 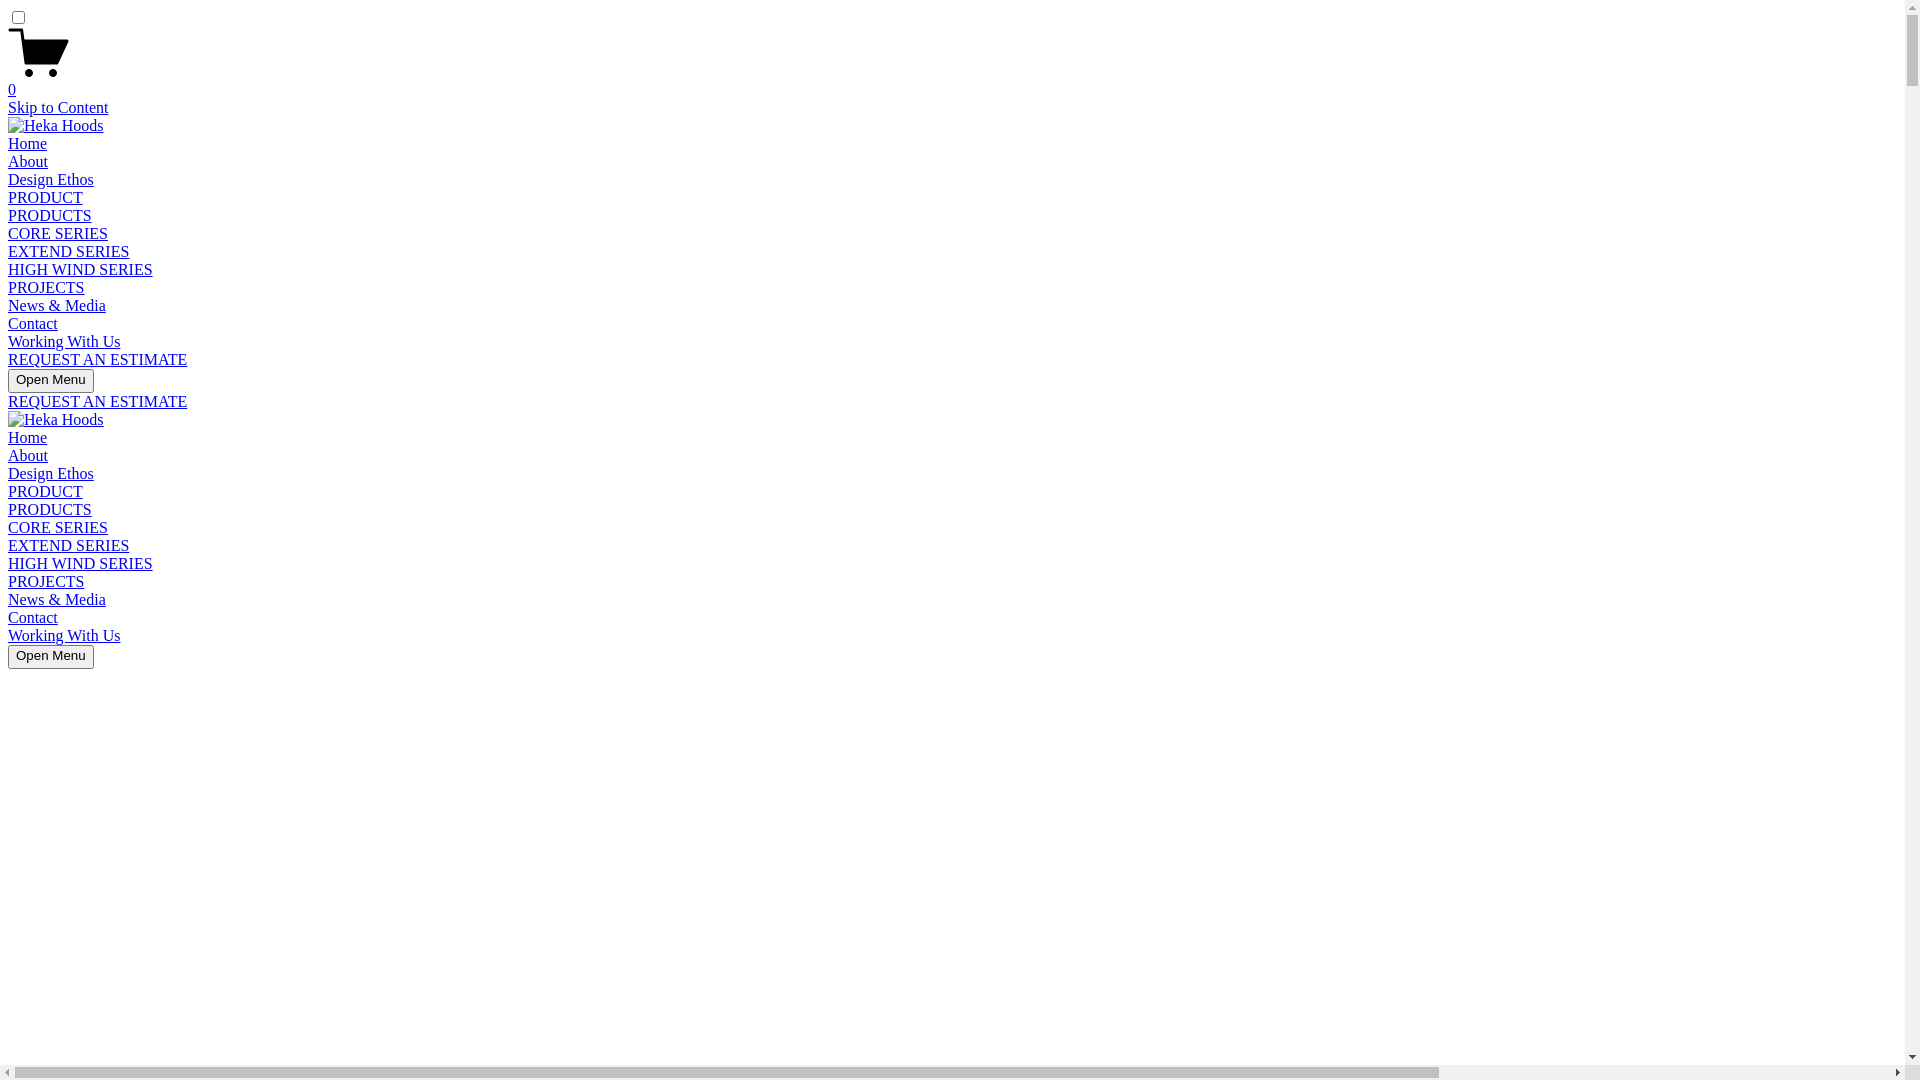 What do you see at coordinates (58, 234) in the screenshot?
I see `CORE SERIES` at bounding box center [58, 234].